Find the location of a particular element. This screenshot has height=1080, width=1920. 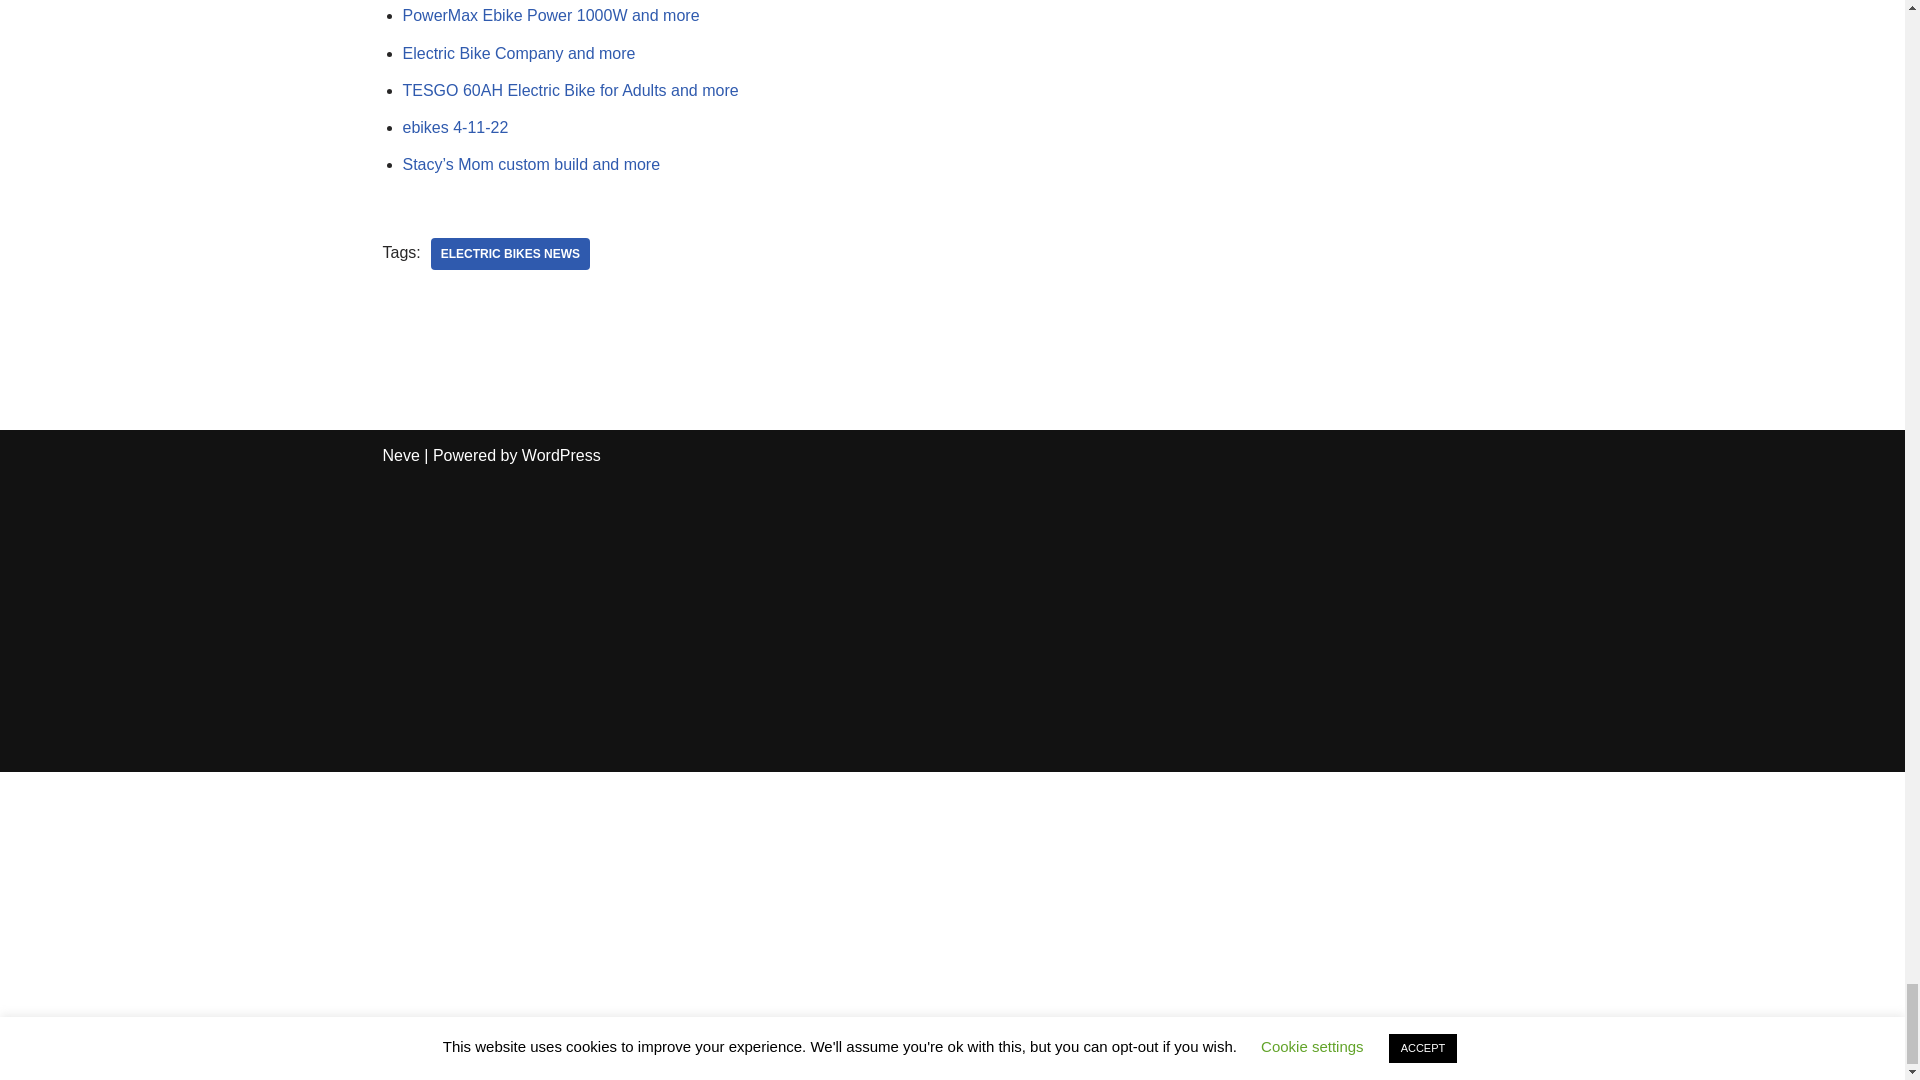

PowerMax Ebike Power 1000W and more is located at coordinates (550, 14).